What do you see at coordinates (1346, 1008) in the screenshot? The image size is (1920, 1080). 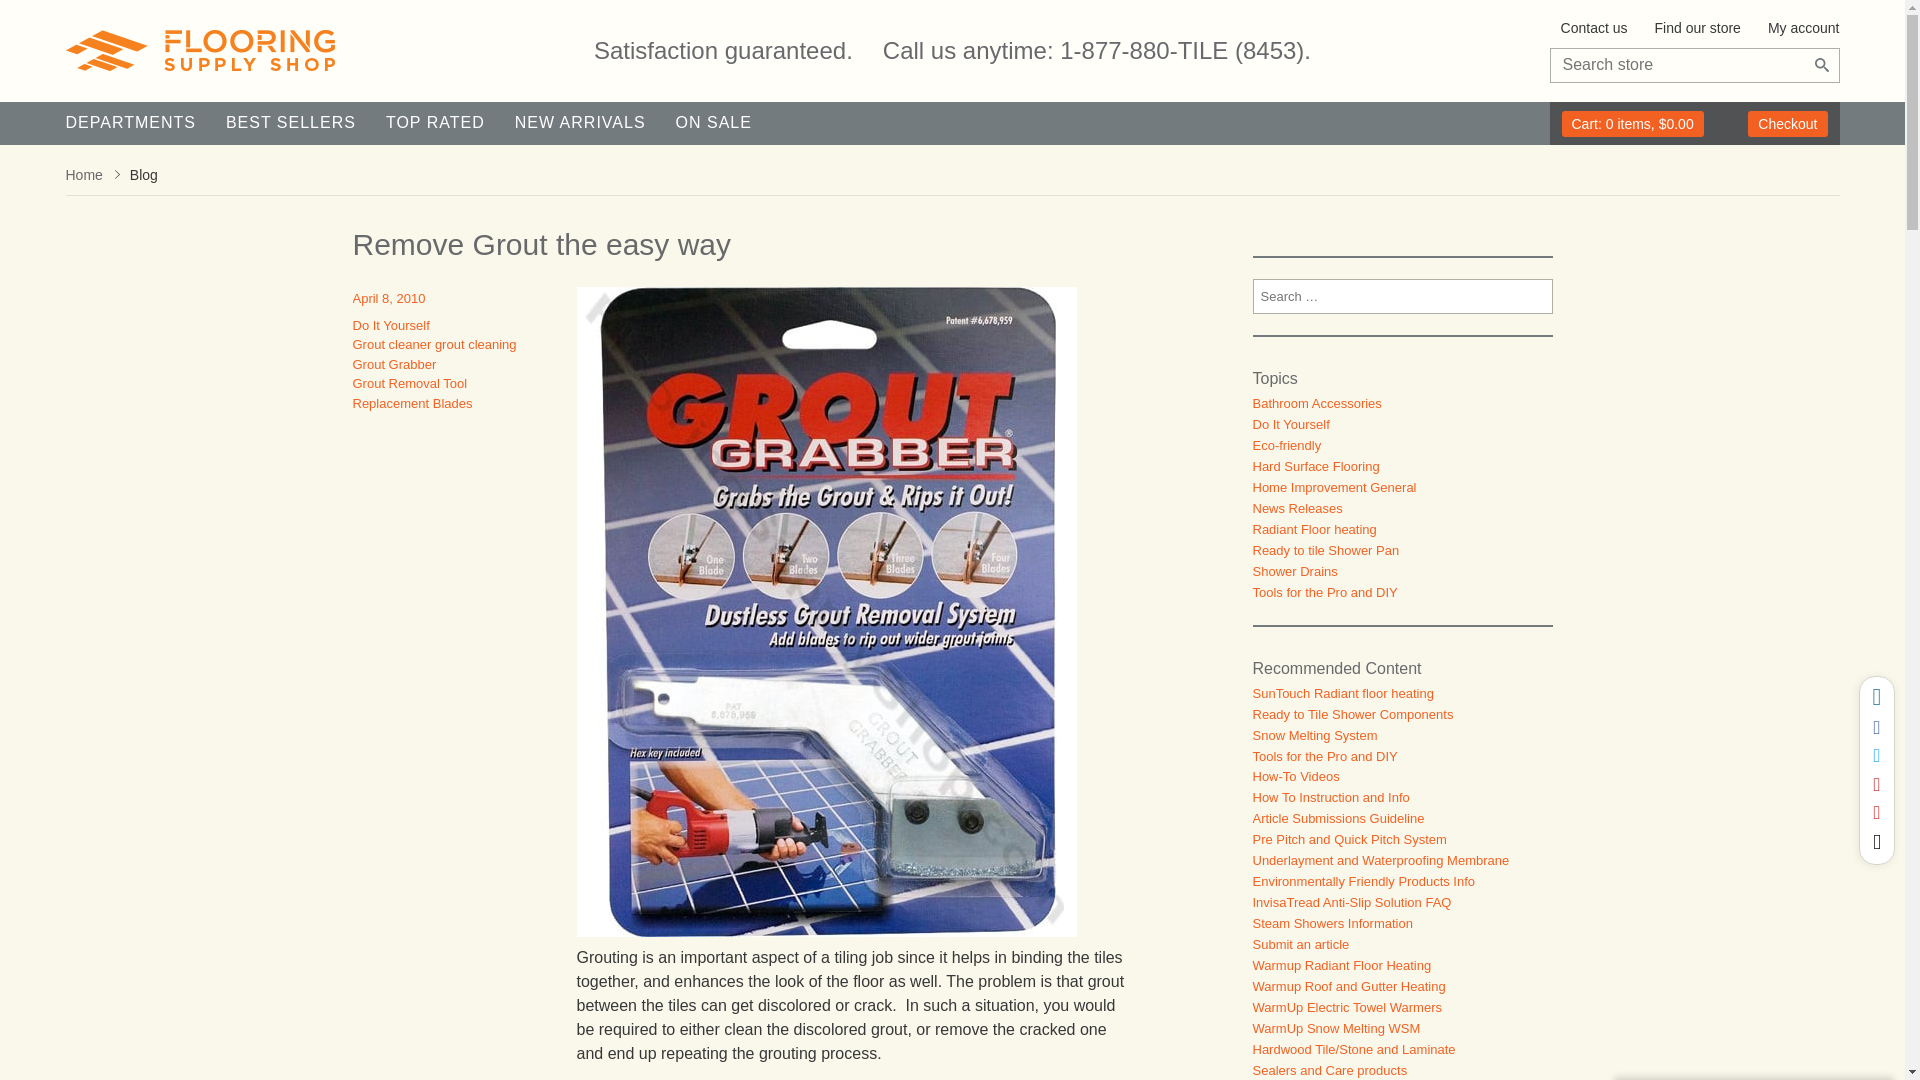 I see `WarmUp Electric Towel Warmers` at bounding box center [1346, 1008].